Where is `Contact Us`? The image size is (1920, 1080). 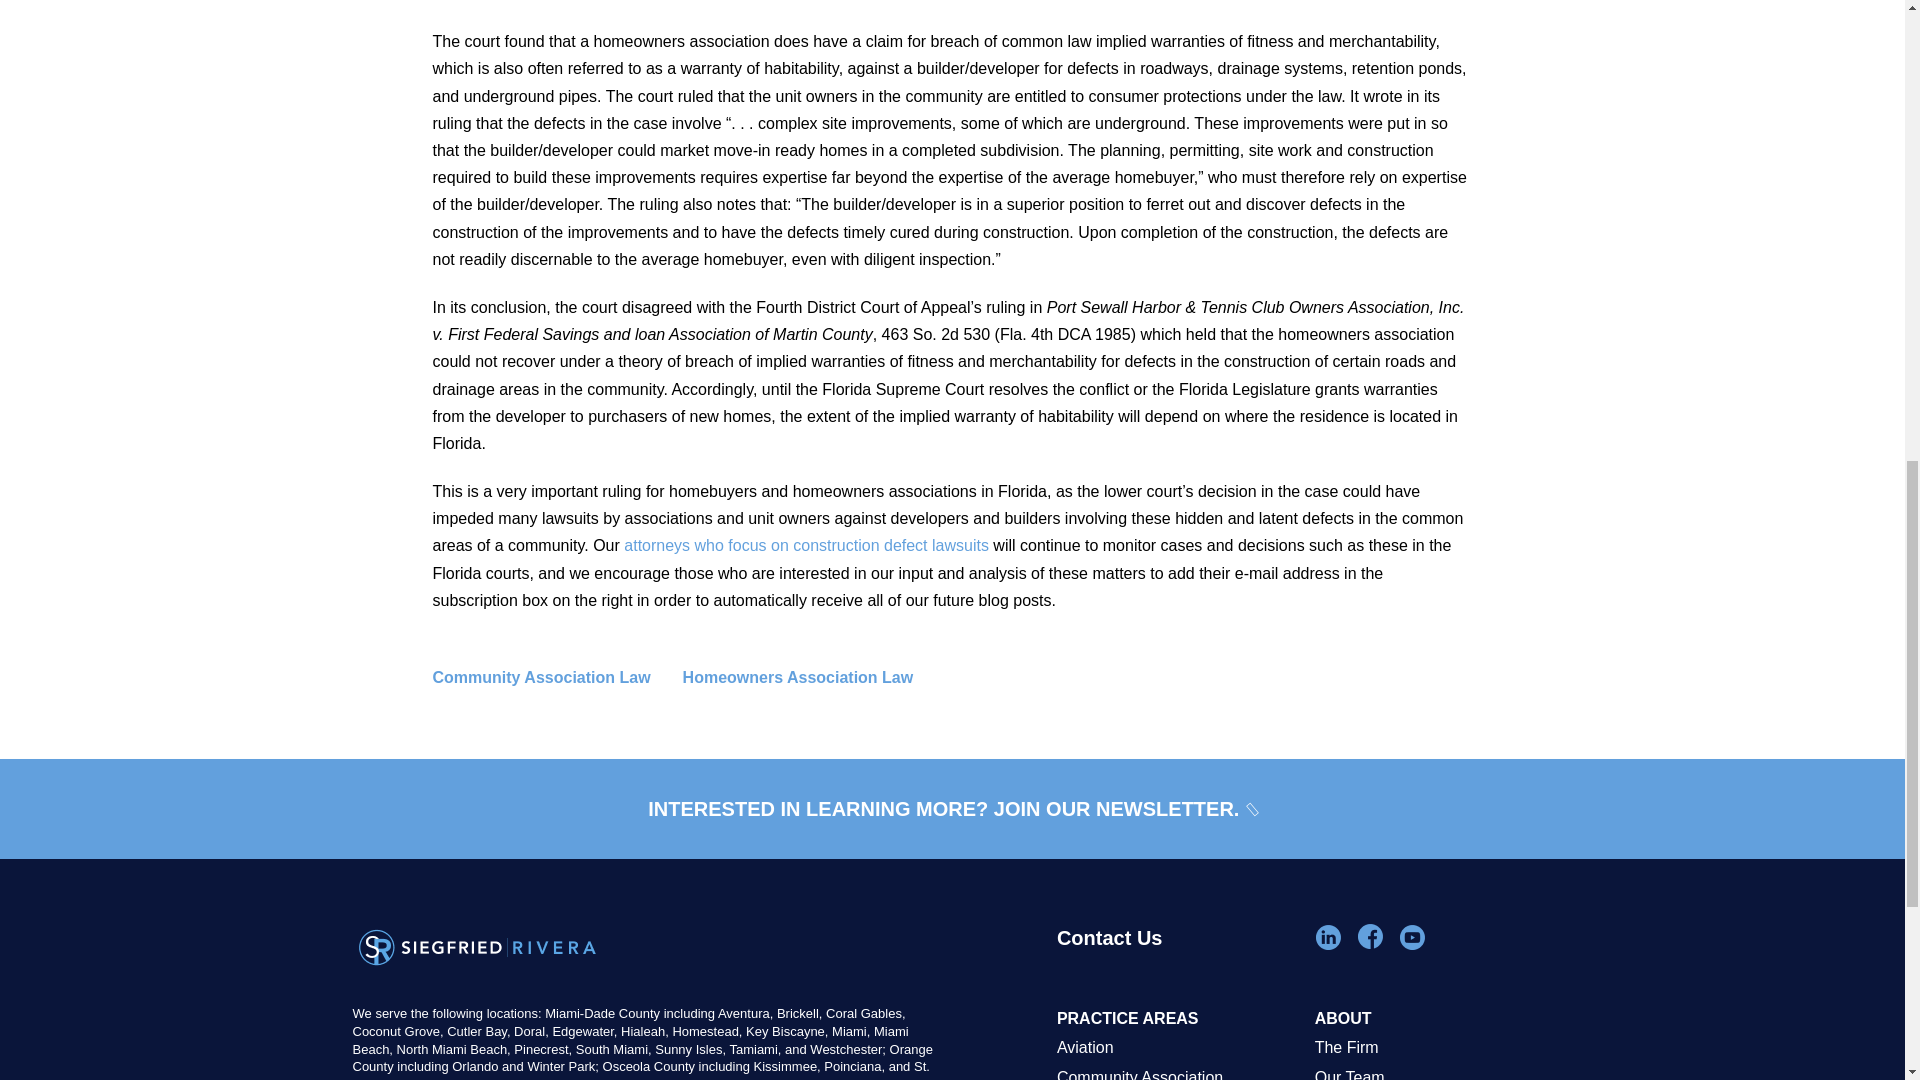
Contact Us is located at coordinates (1176, 964).